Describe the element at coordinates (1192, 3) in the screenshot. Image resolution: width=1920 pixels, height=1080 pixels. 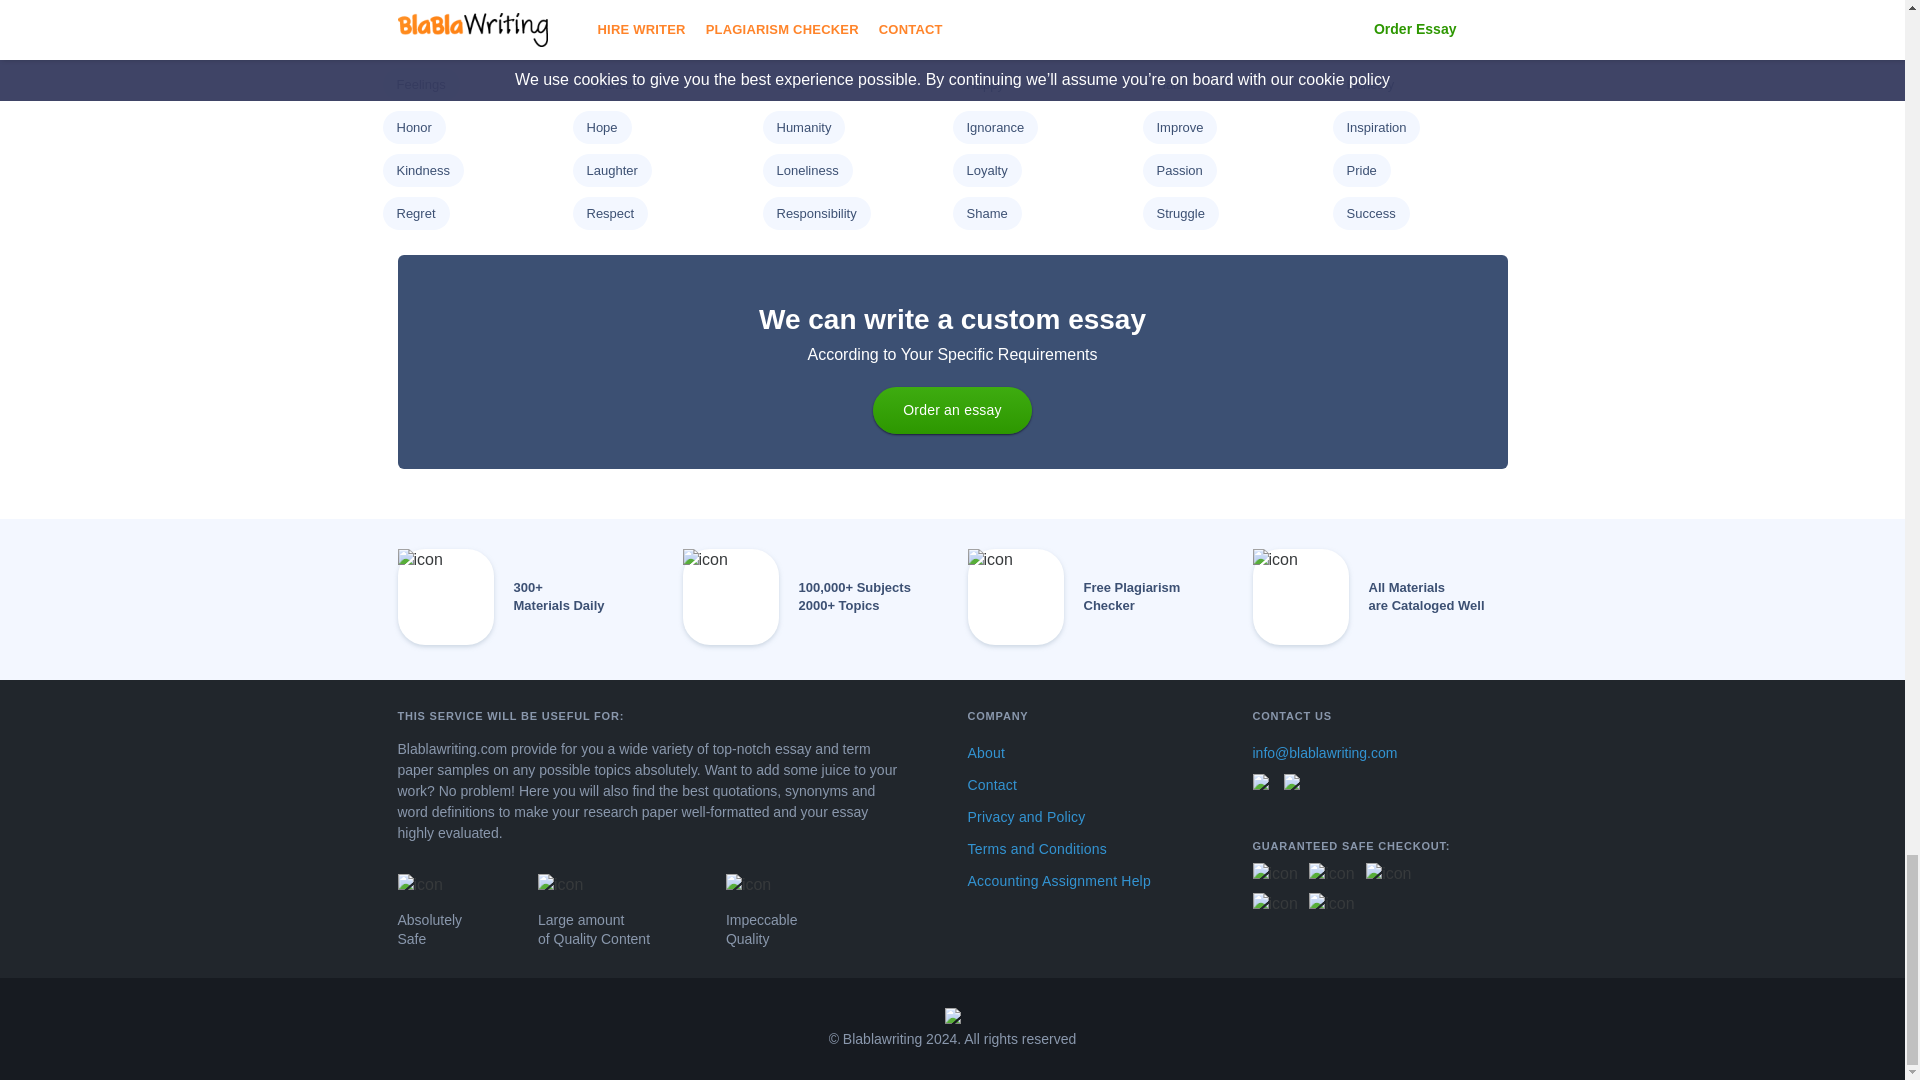
I see `Compassion` at that location.